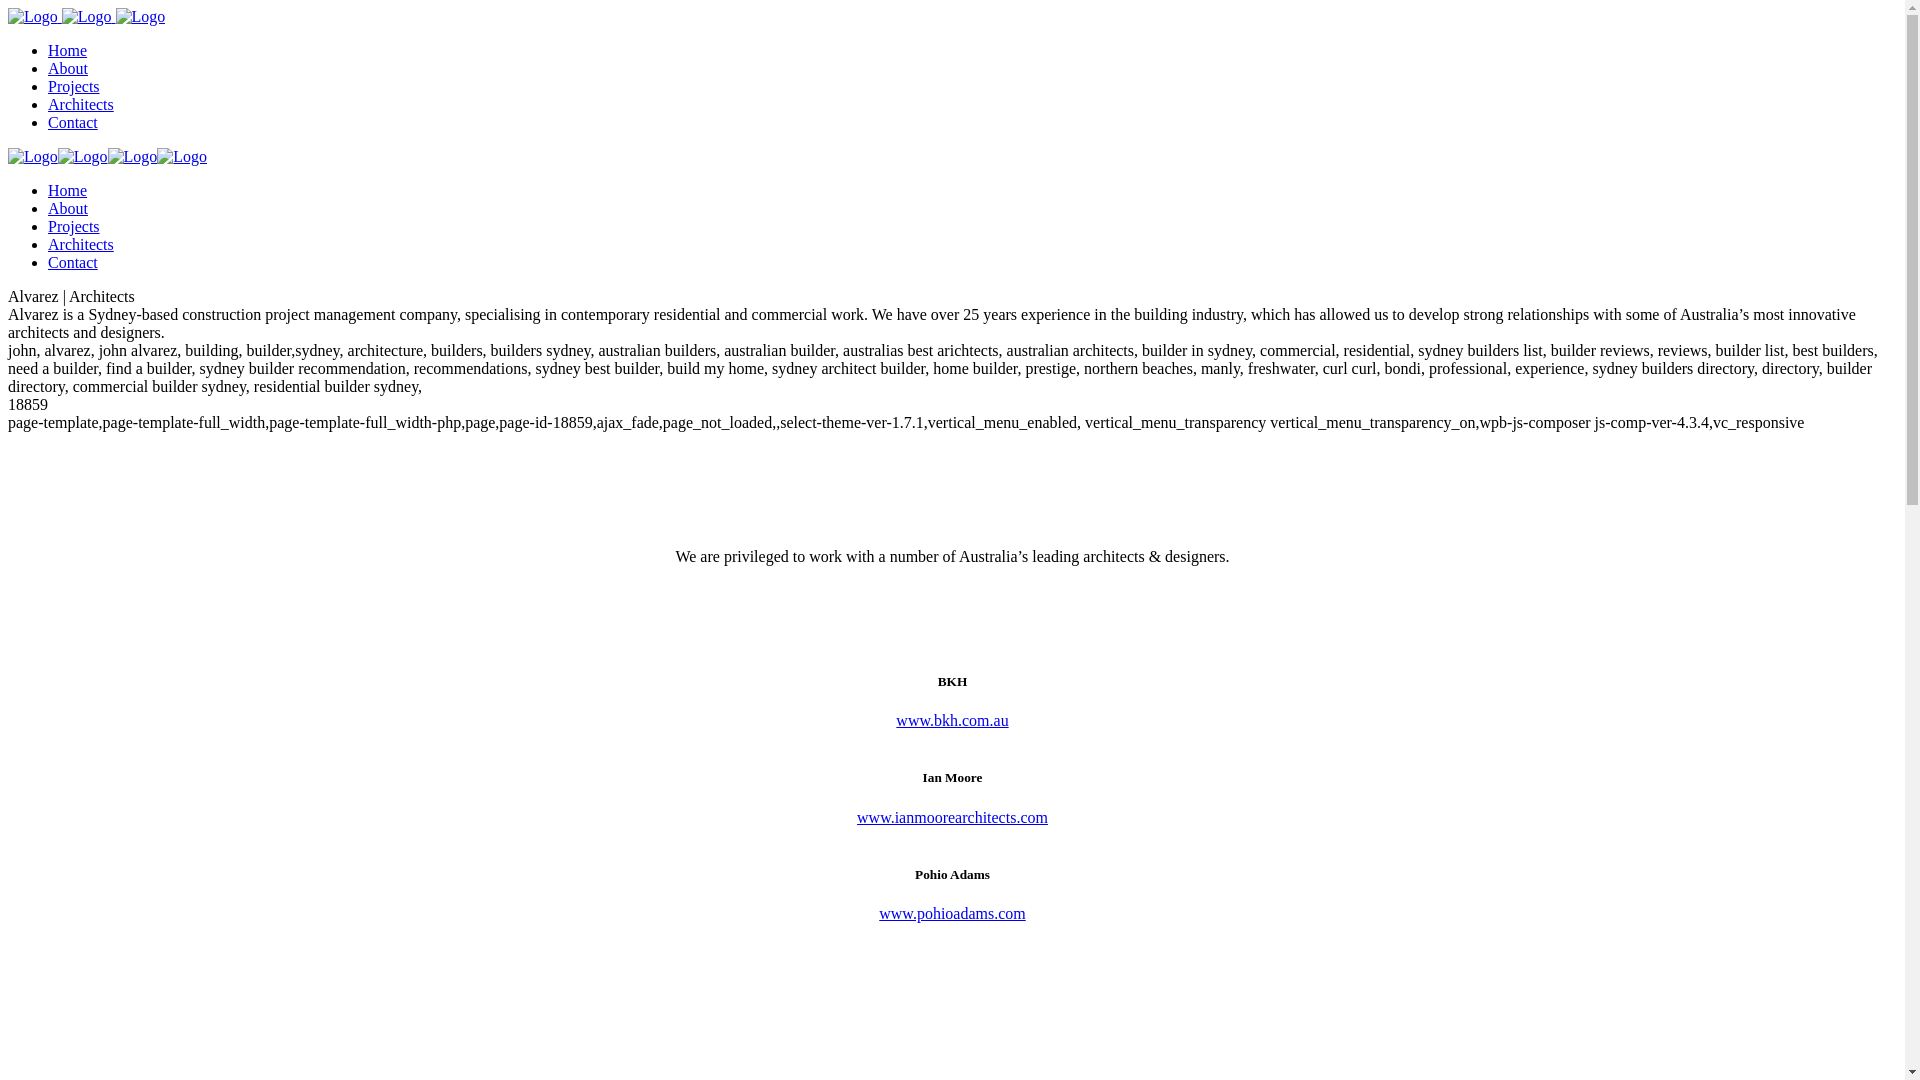 This screenshot has width=1920, height=1080. What do you see at coordinates (81, 104) in the screenshot?
I see `Architects` at bounding box center [81, 104].